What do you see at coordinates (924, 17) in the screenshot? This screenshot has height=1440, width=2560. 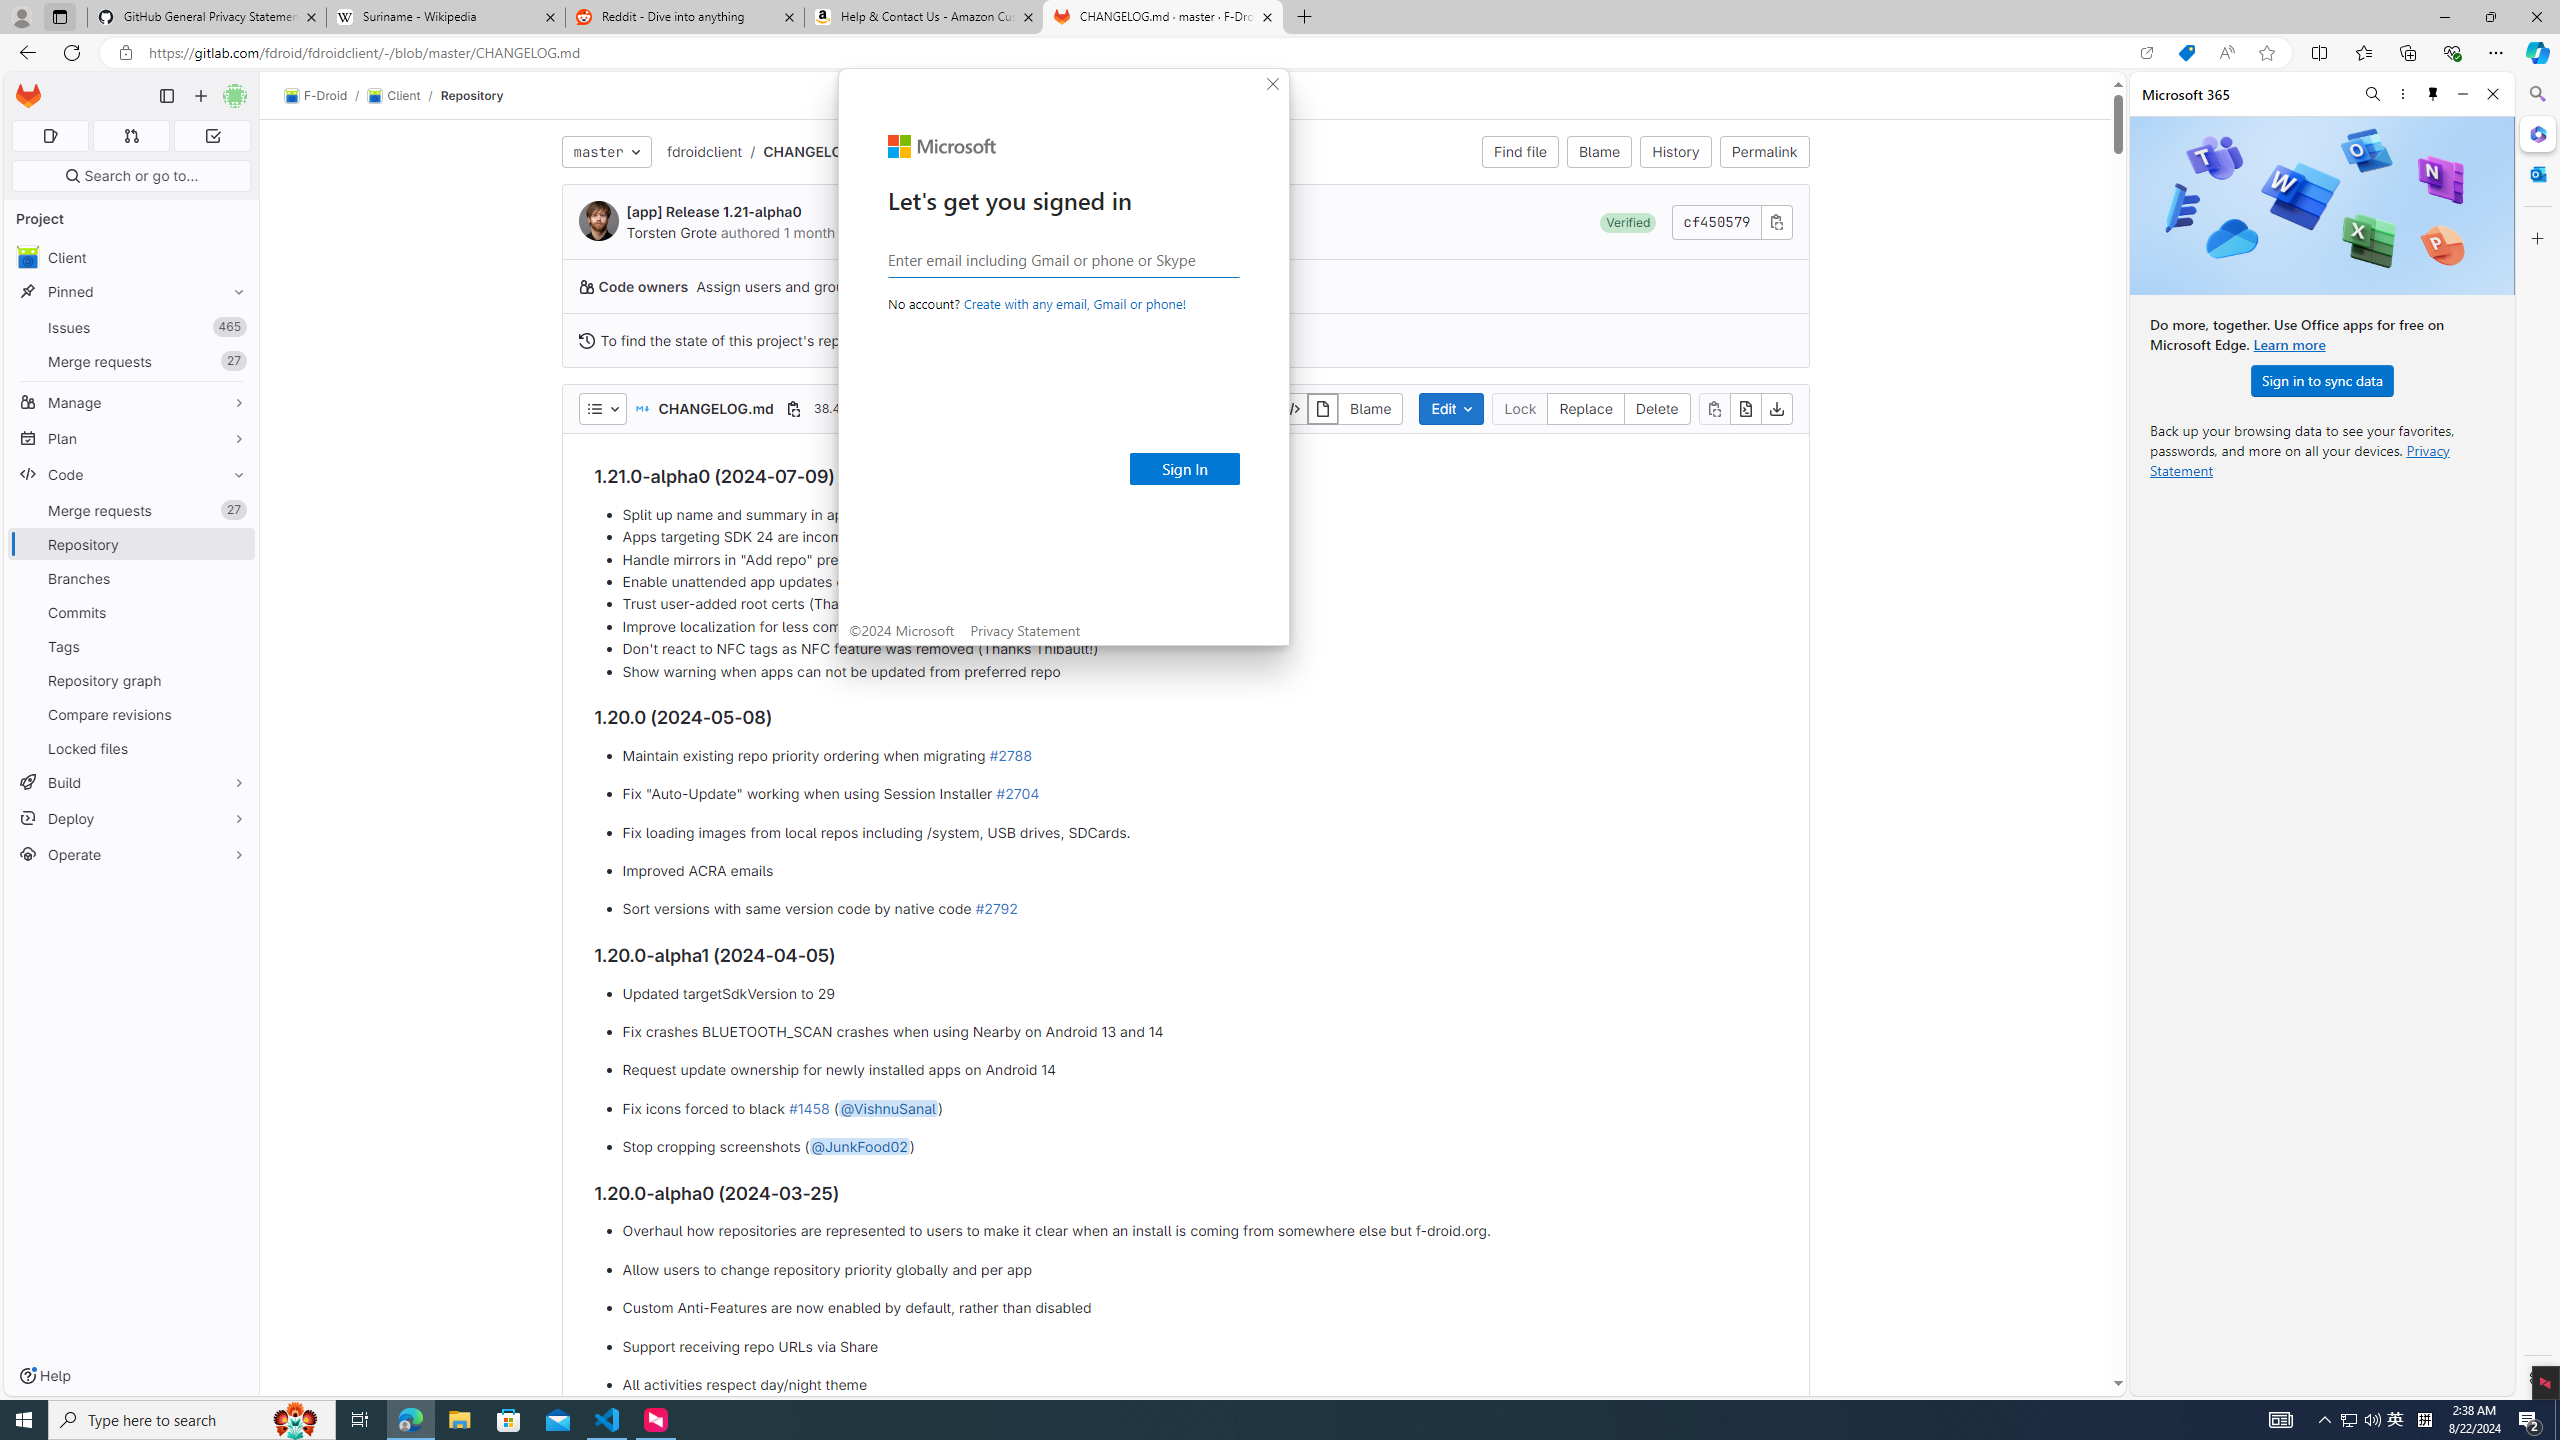 I see `Help & Contact Us - Amazon Customer Service` at bounding box center [924, 17].